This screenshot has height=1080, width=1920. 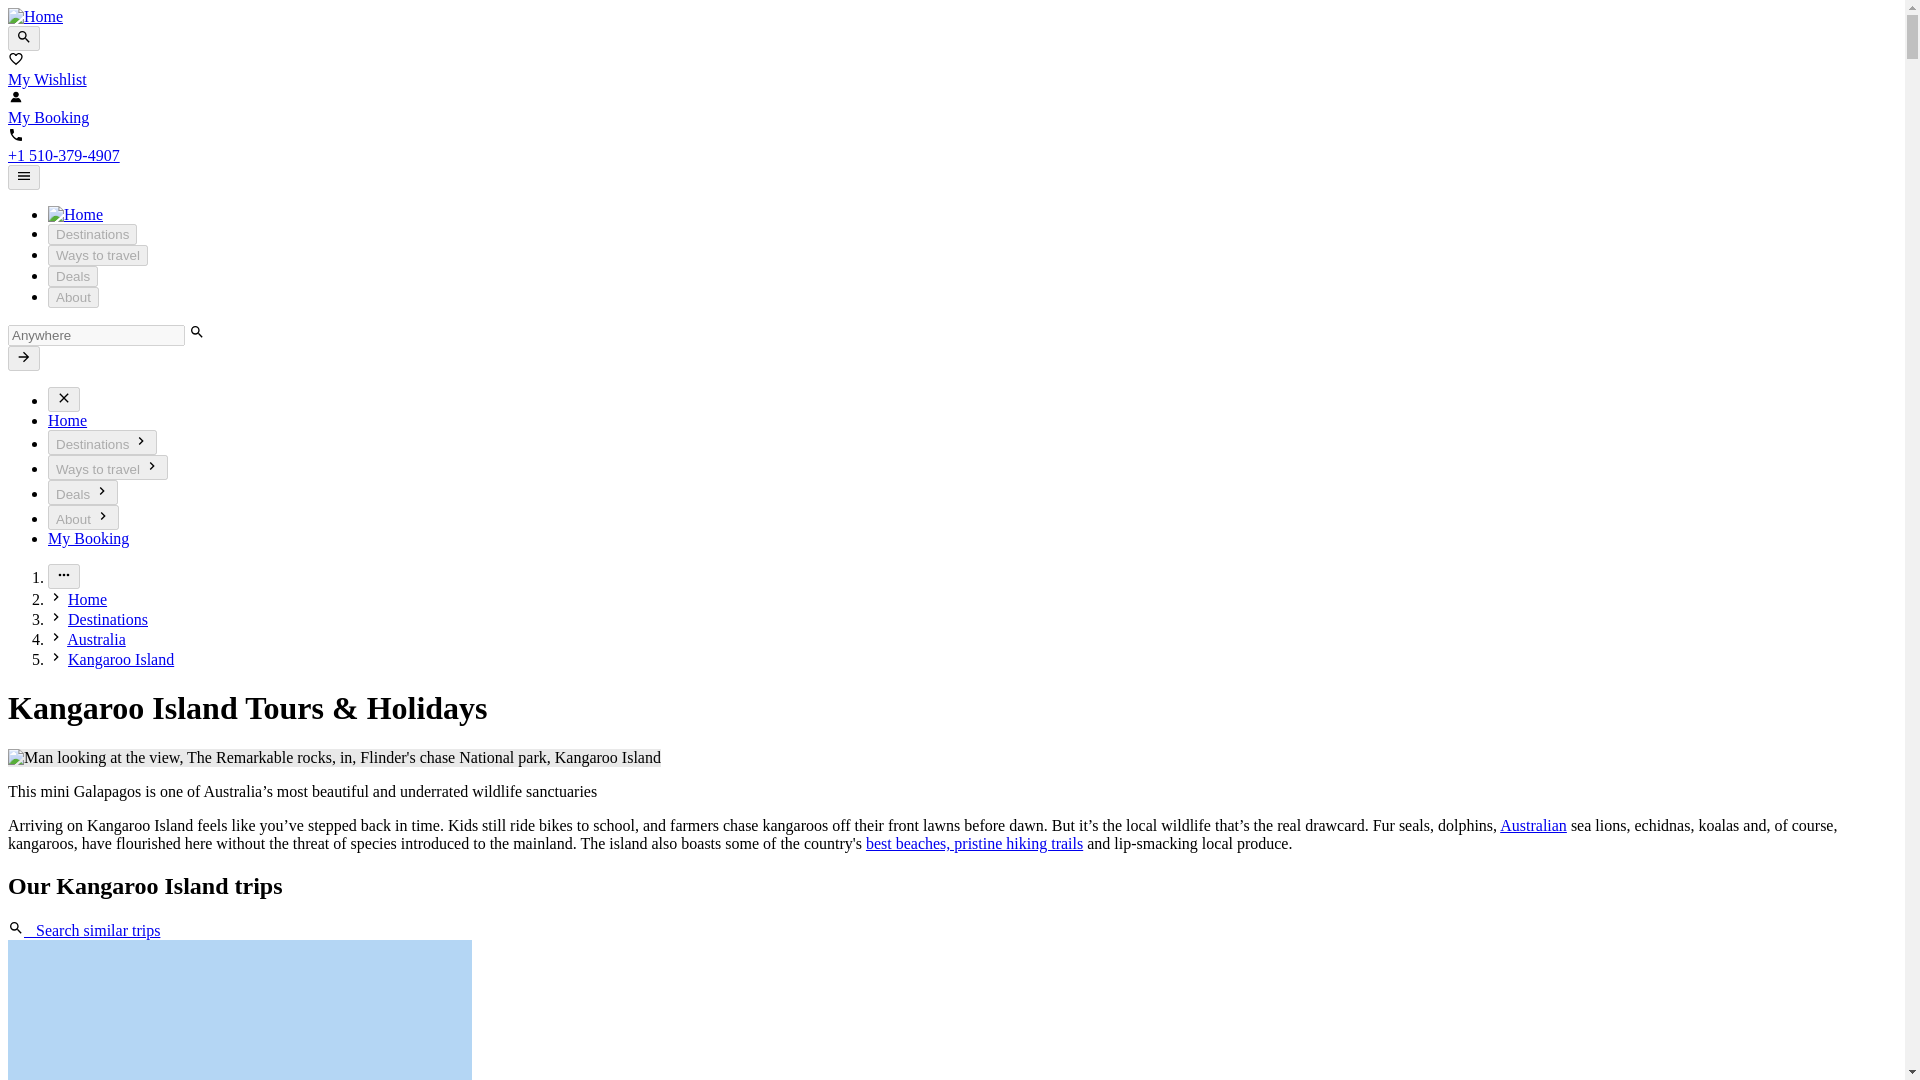 I want to click on My Booking, so click(x=88, y=538).